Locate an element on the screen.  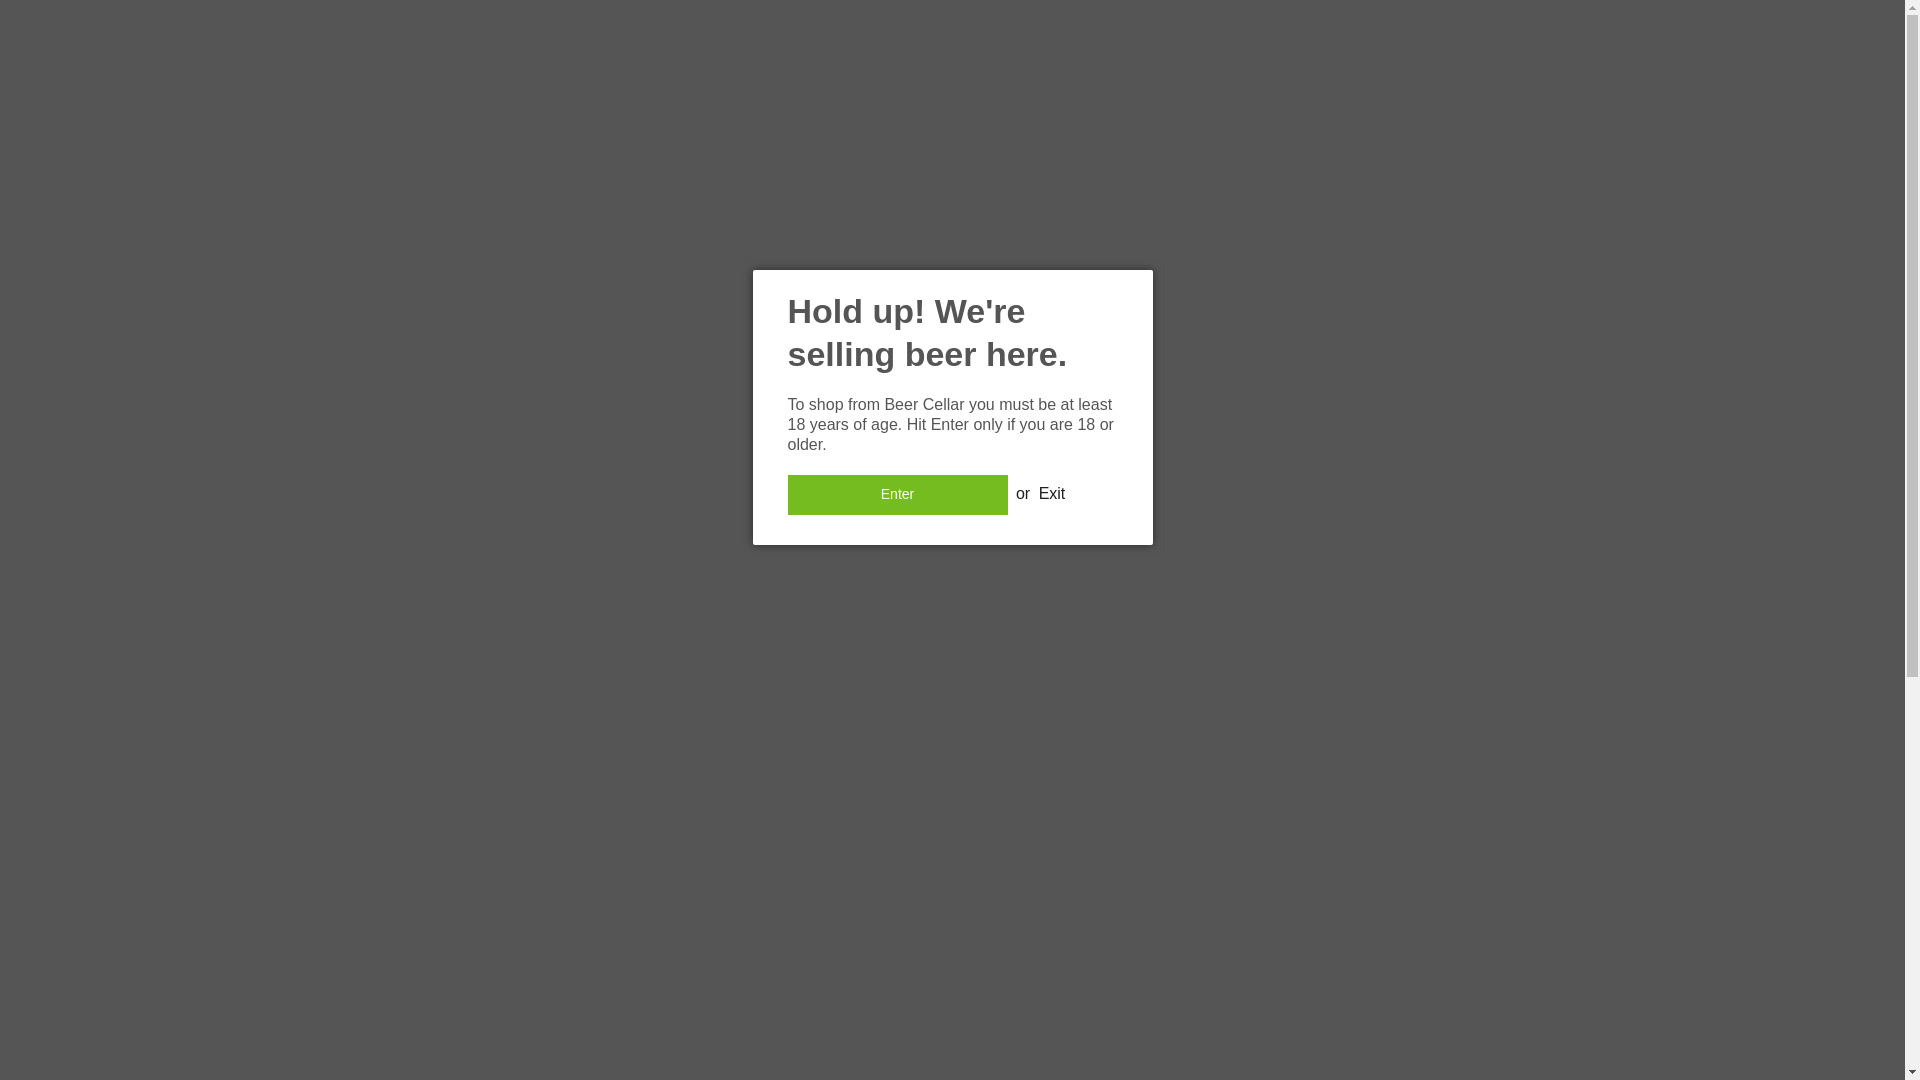
Cart is located at coordinates (1690, 20).